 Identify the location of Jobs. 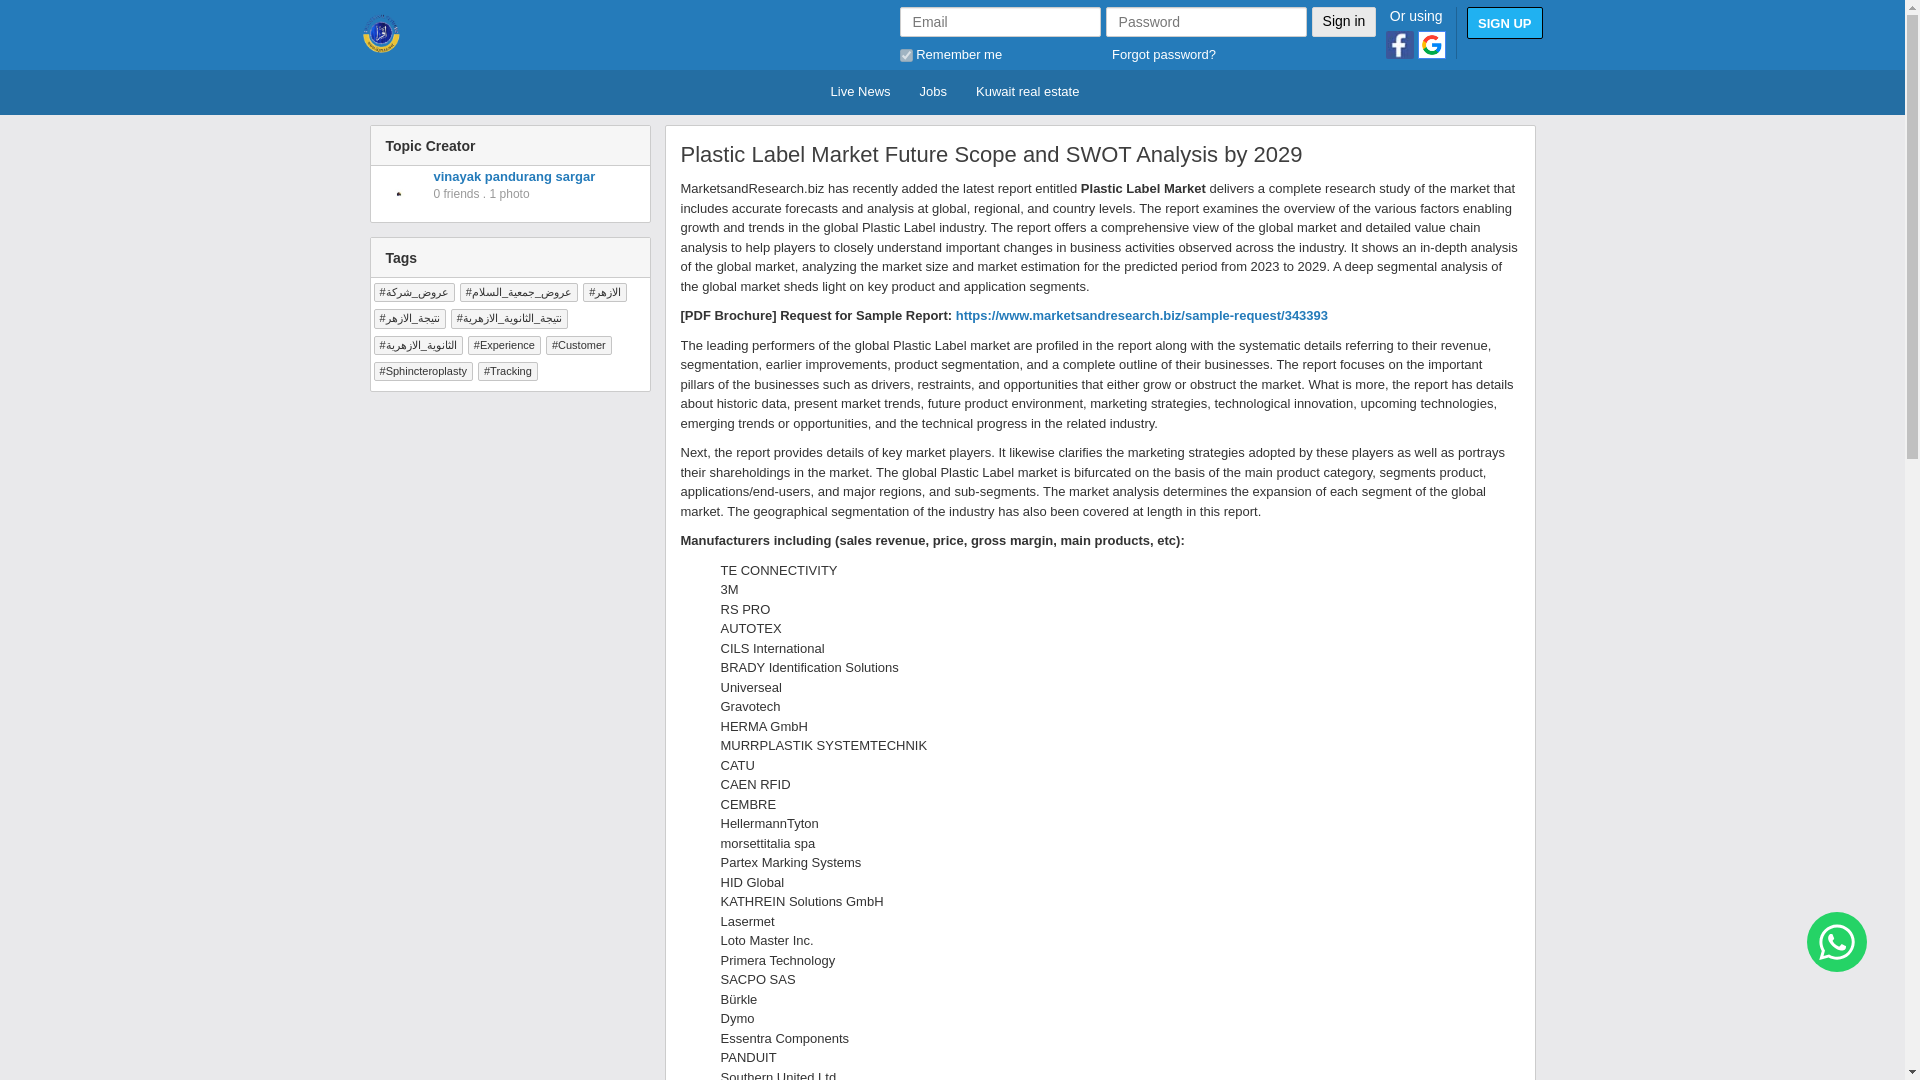
(930, 92).